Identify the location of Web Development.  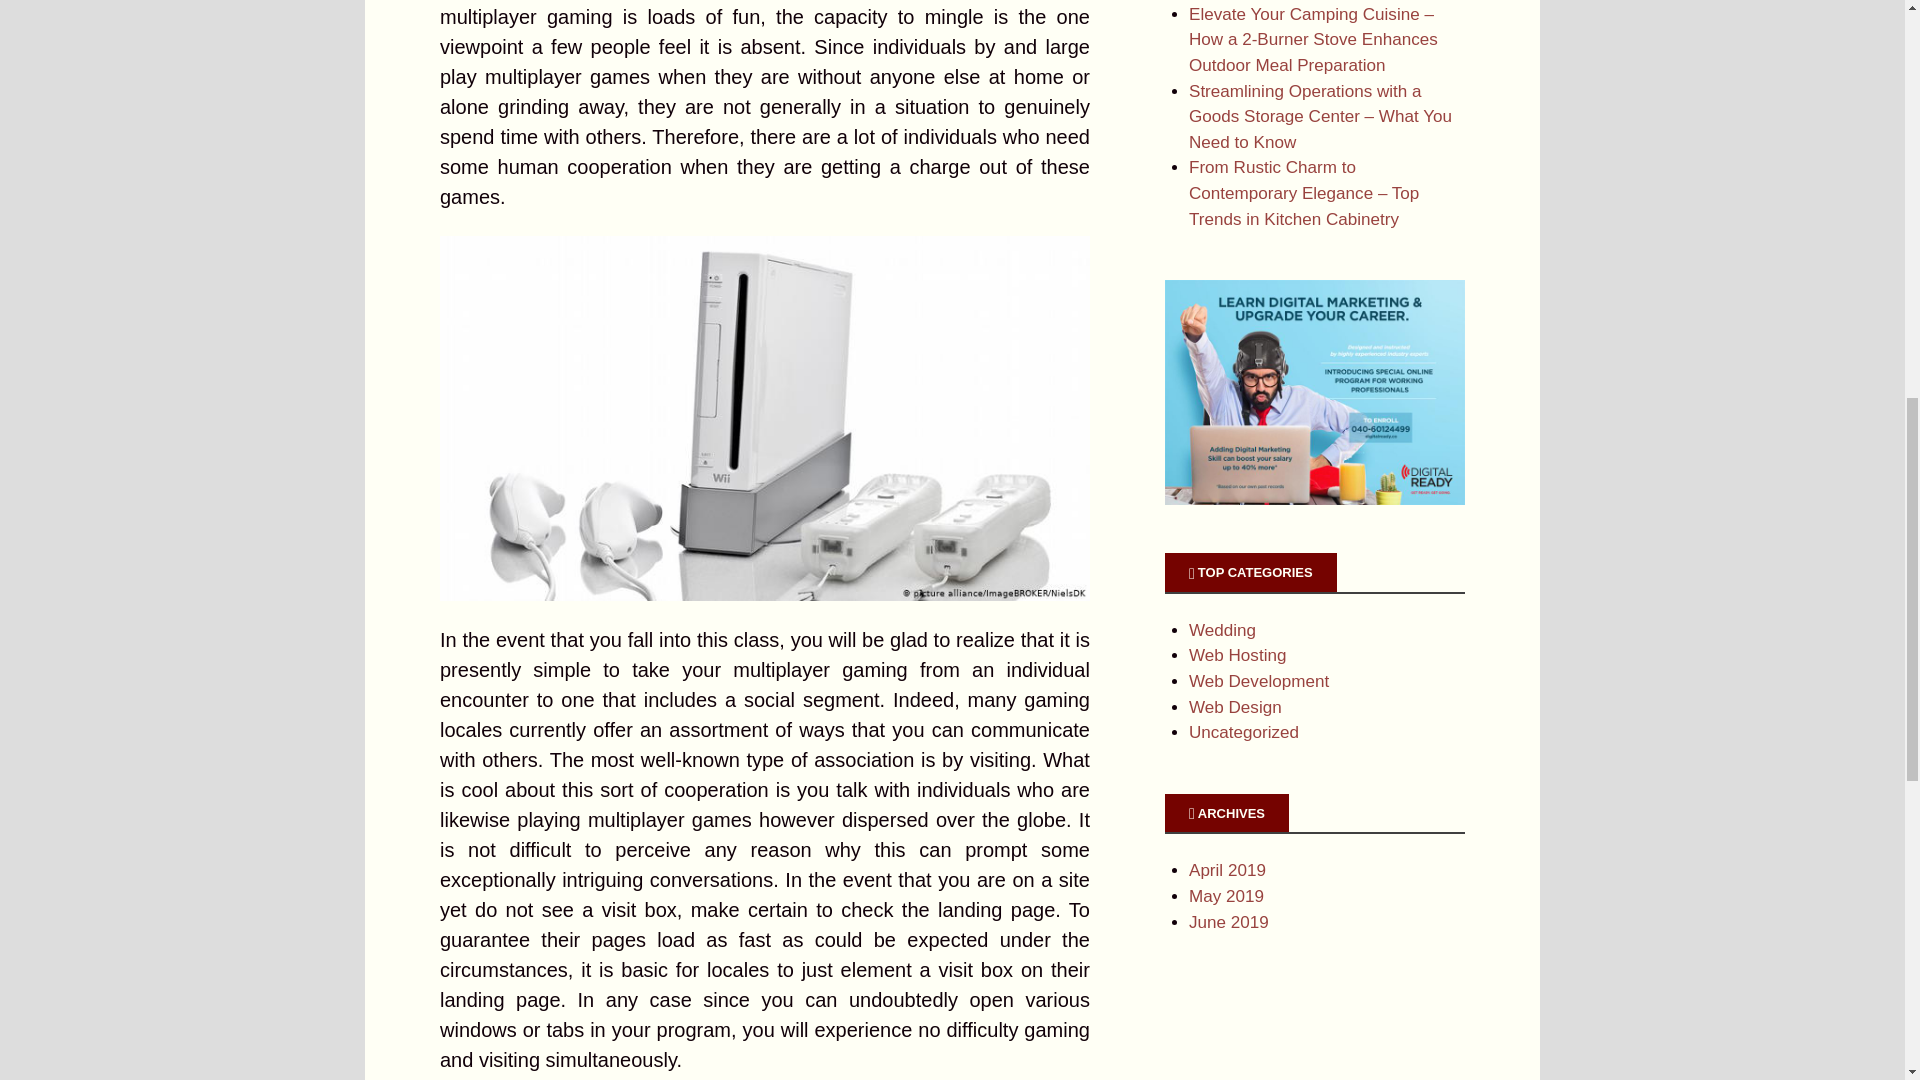
(1258, 681).